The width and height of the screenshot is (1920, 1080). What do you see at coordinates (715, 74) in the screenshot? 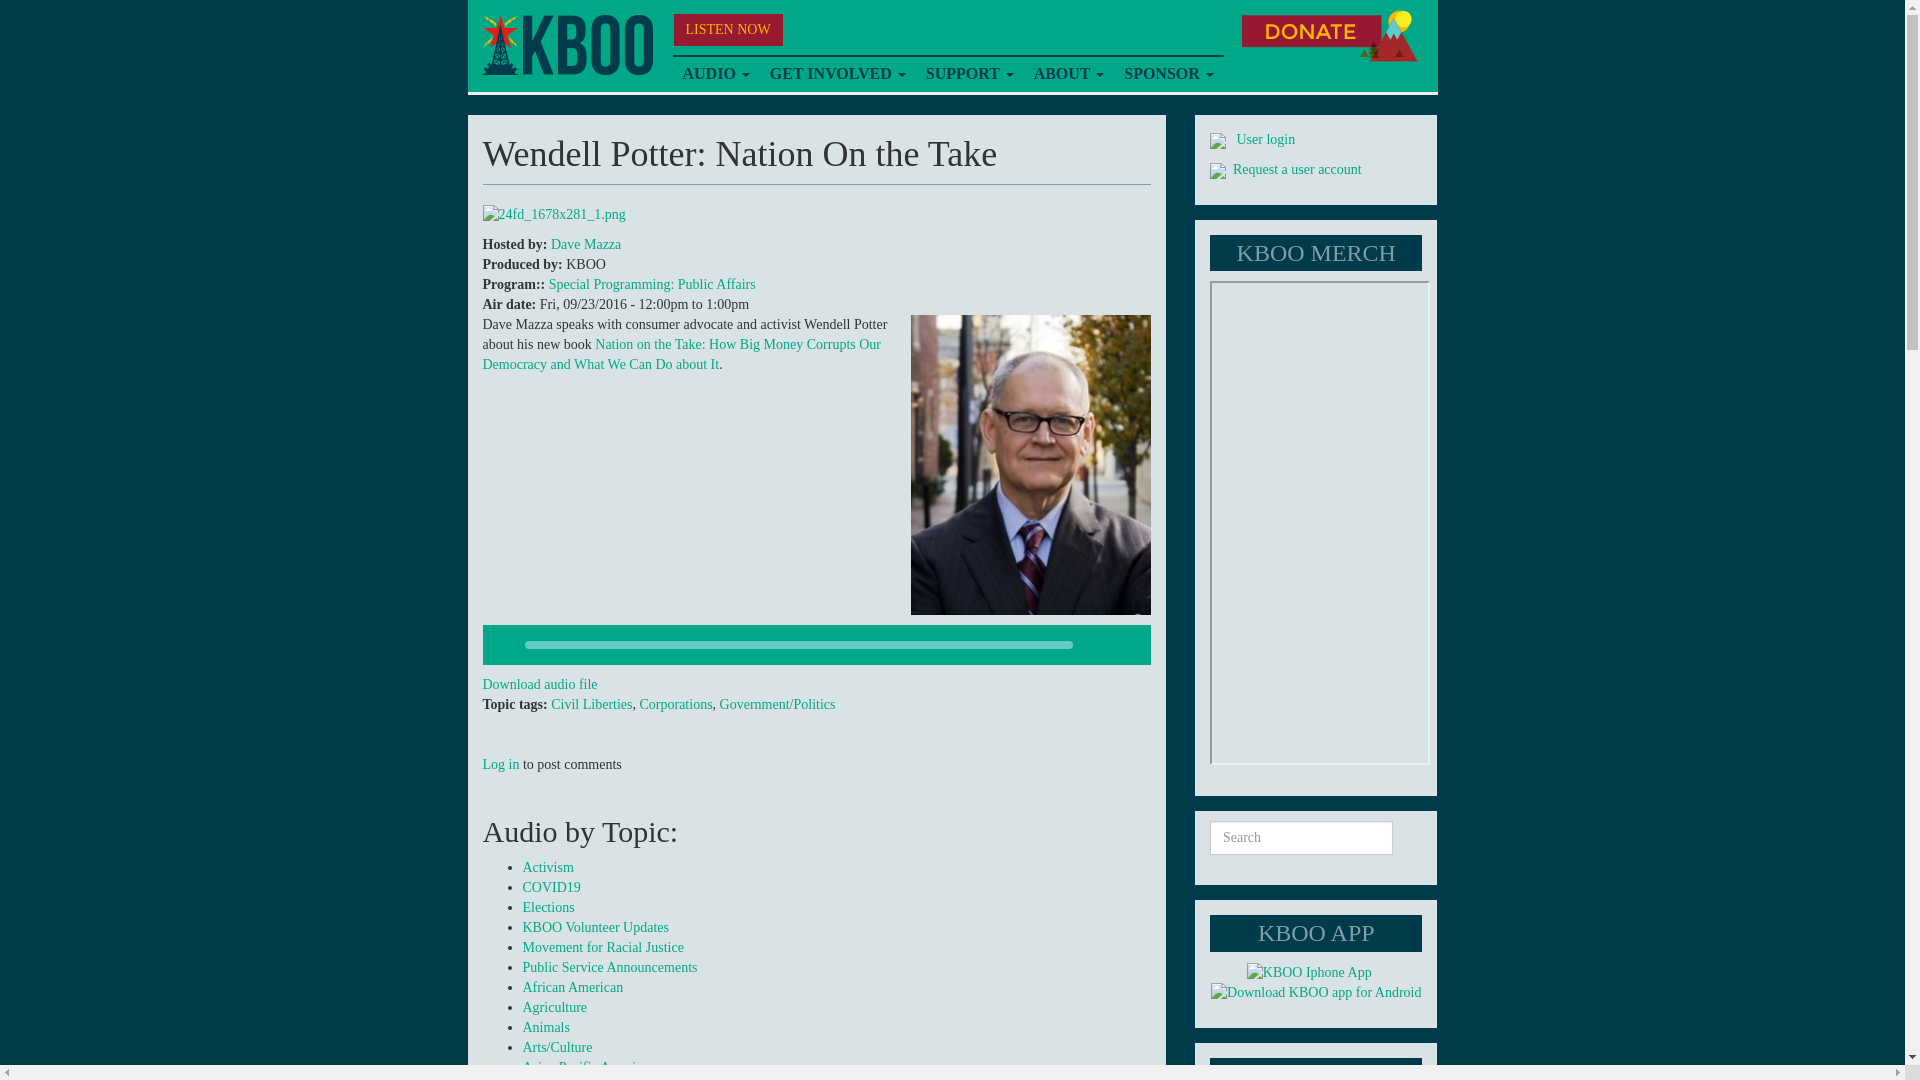
I see `AUDIO` at bounding box center [715, 74].